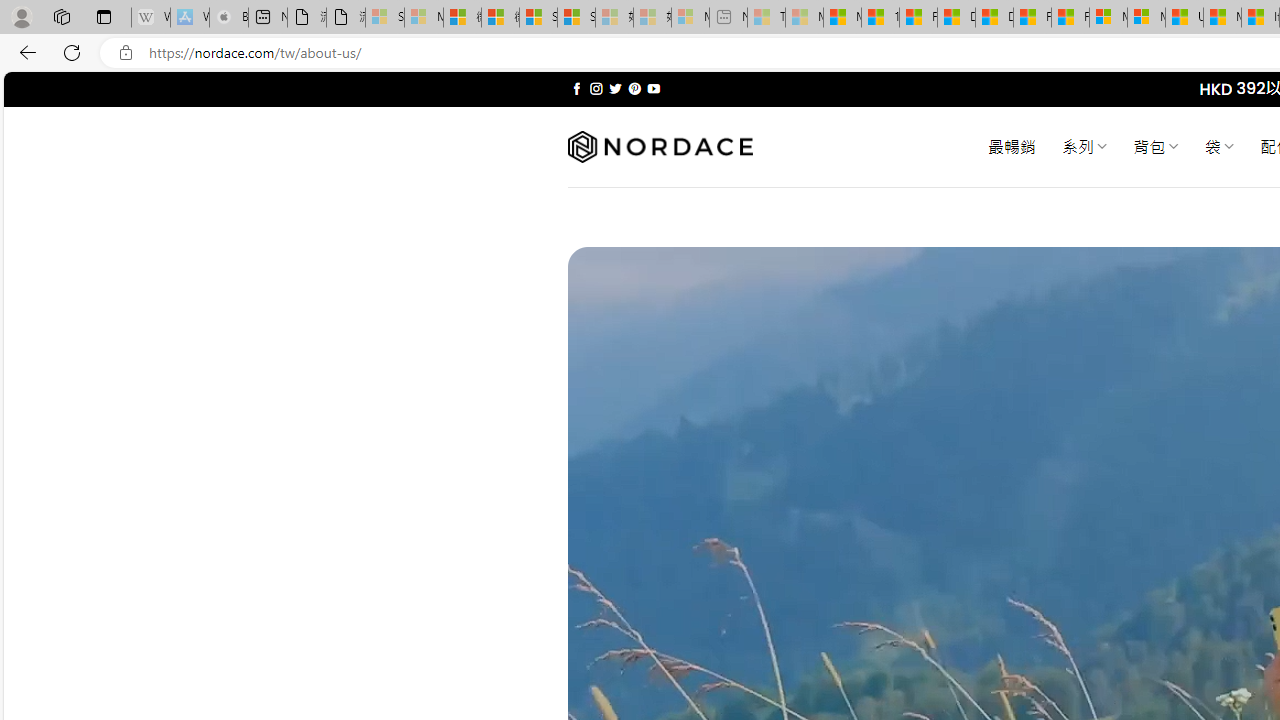 This screenshot has width=1280, height=720. Describe the element at coordinates (653, 88) in the screenshot. I see `Follow on YouTube` at that location.